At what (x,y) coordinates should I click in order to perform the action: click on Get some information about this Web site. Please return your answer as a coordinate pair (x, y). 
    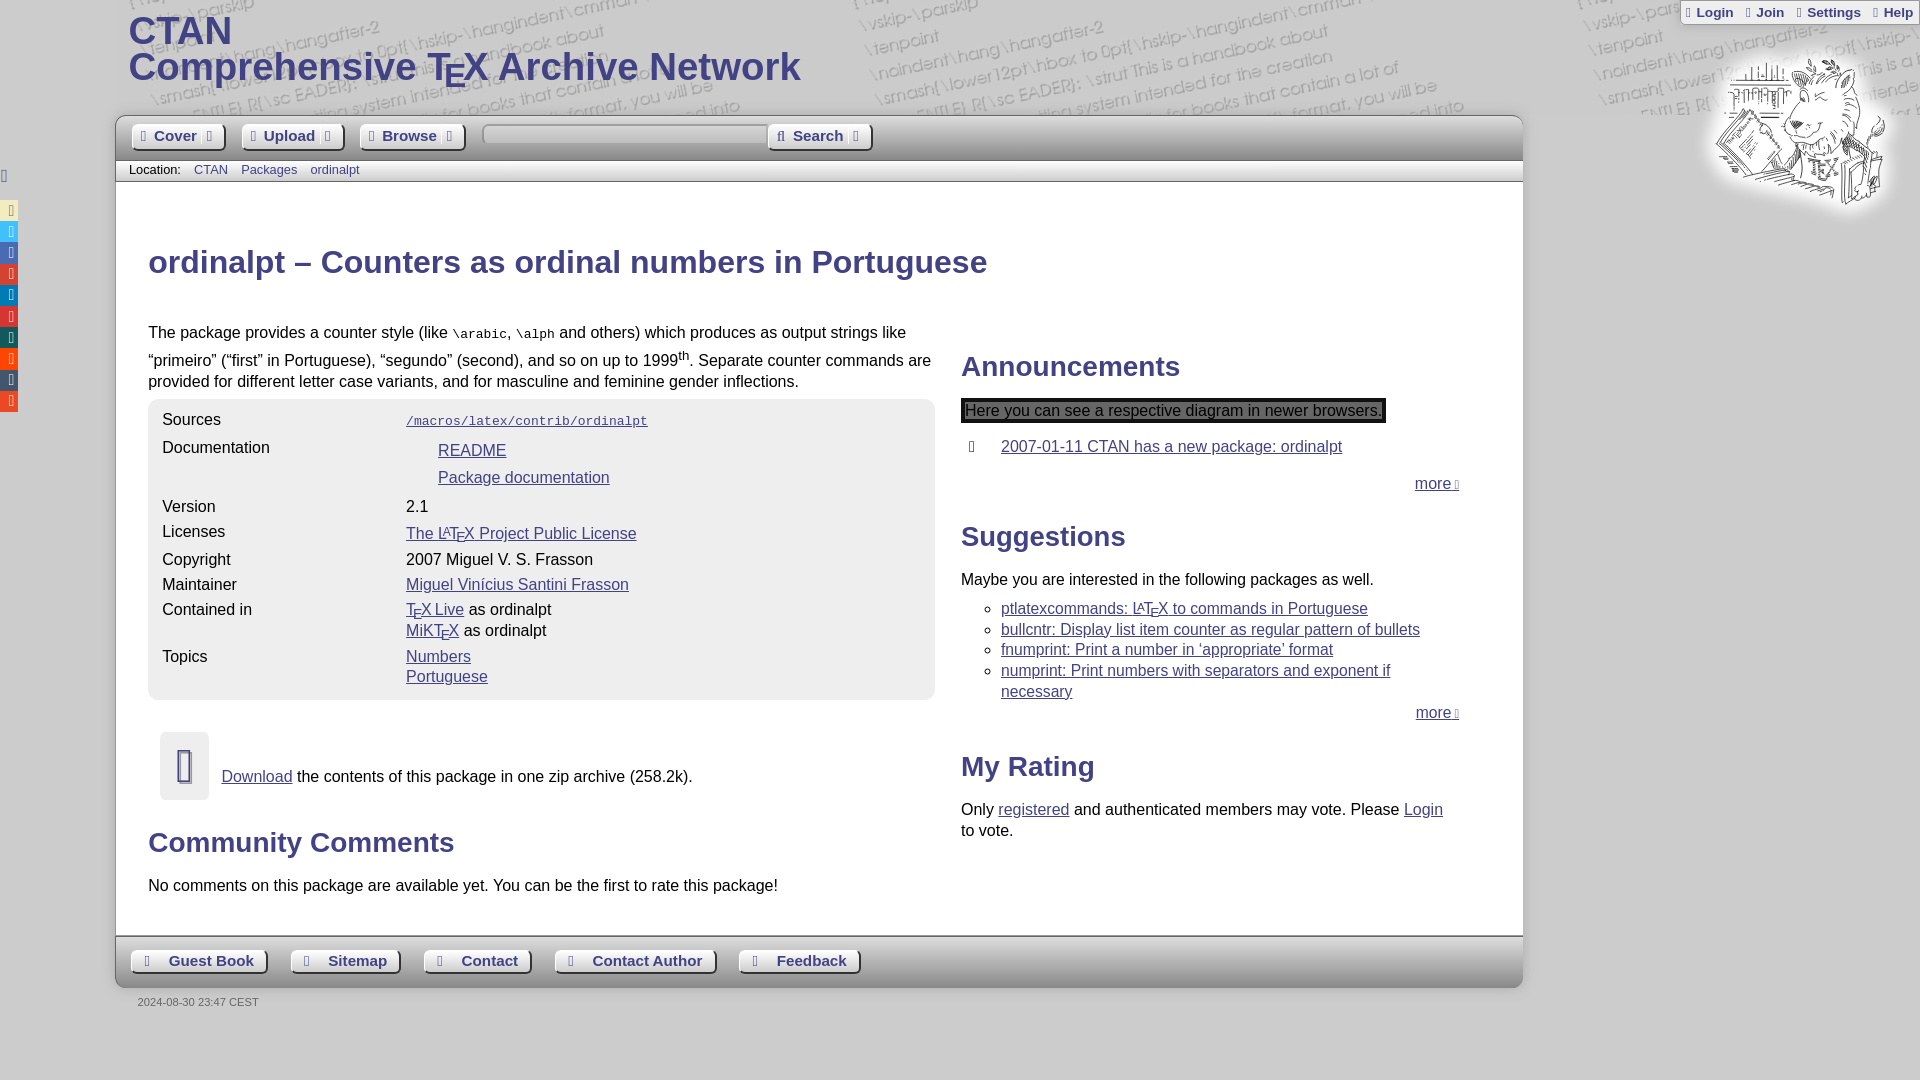
    Looking at the image, I should click on (1892, 12).